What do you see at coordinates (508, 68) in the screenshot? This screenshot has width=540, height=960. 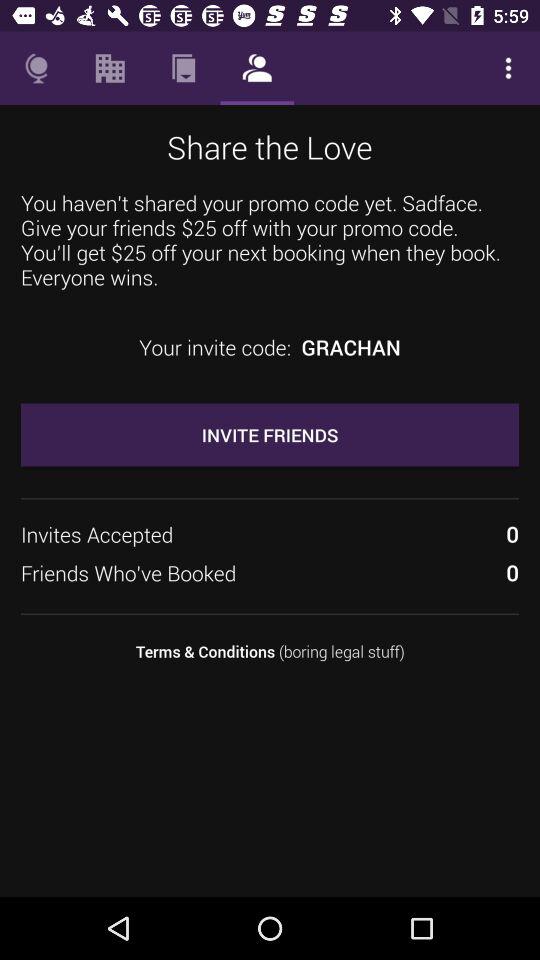 I see `turn on item at the top right corner` at bounding box center [508, 68].